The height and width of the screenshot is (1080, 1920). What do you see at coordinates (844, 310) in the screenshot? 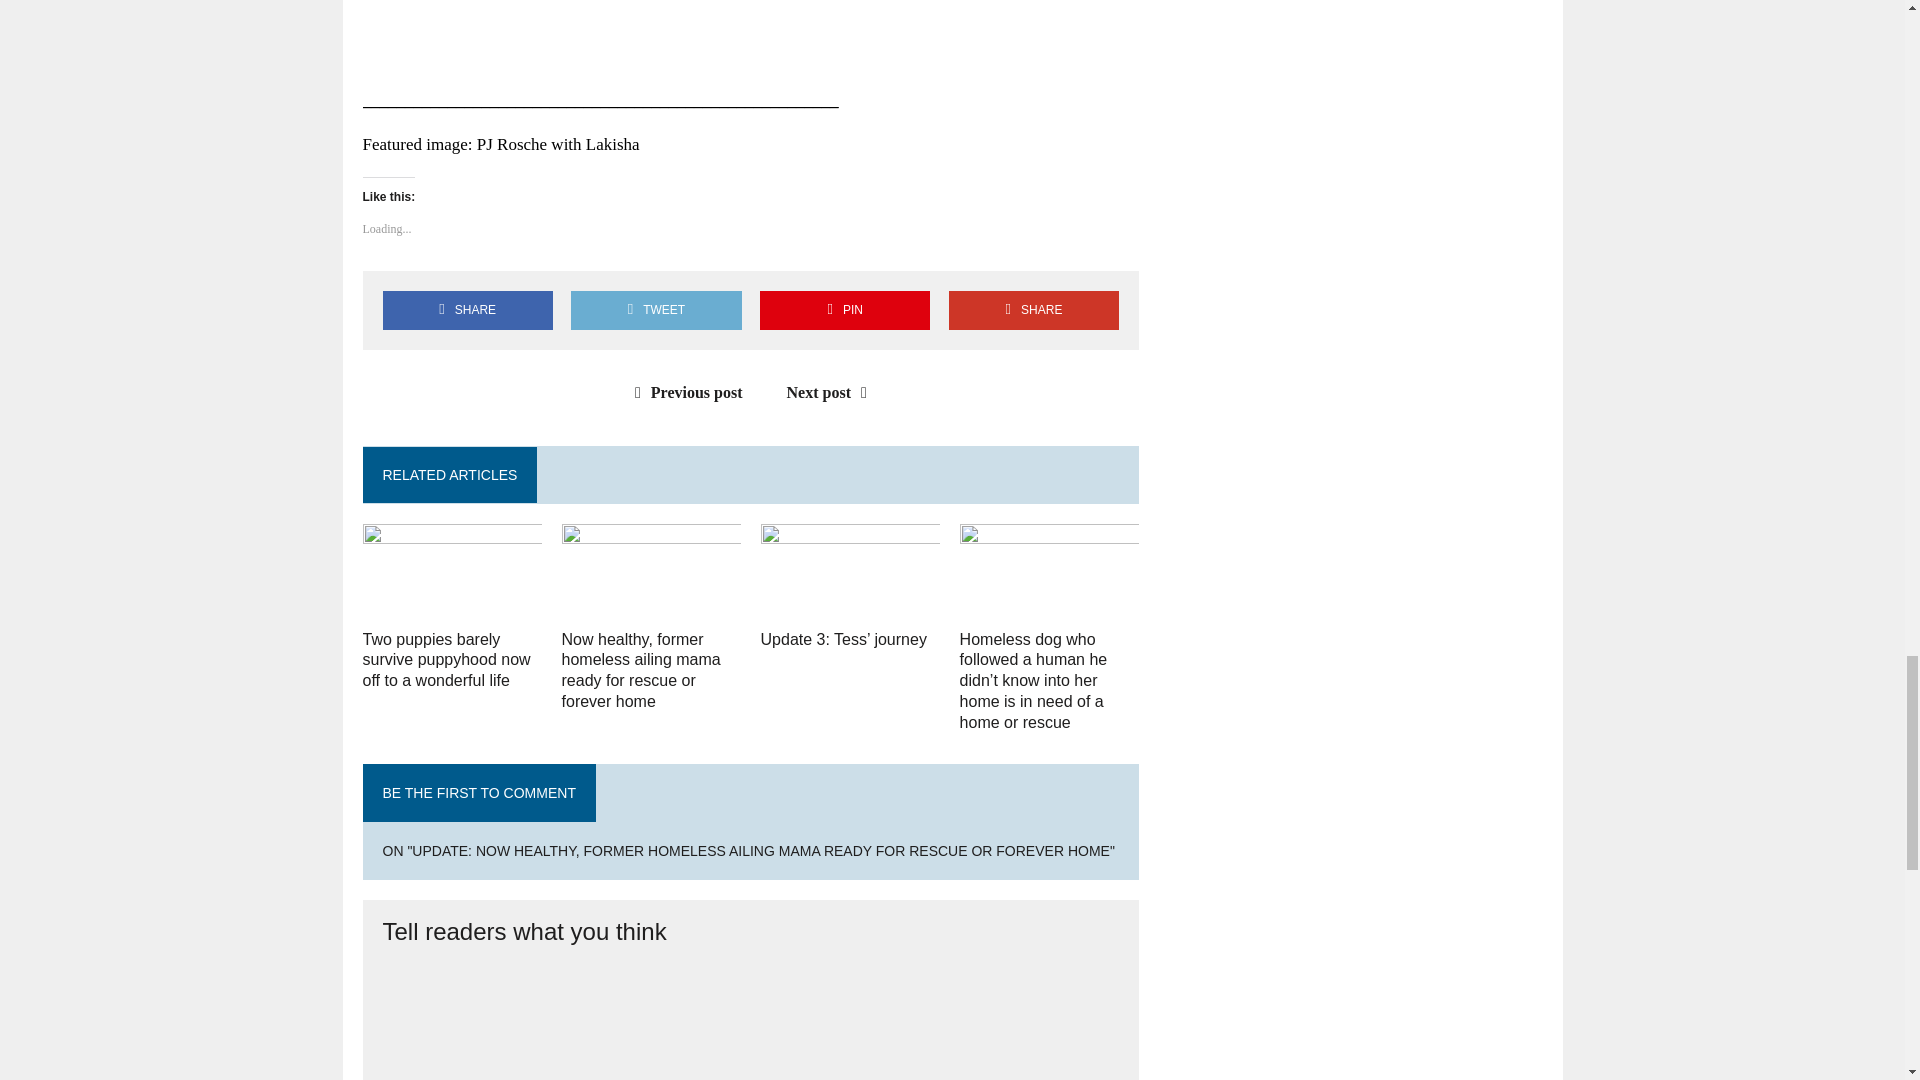
I see `Pin This Post` at bounding box center [844, 310].